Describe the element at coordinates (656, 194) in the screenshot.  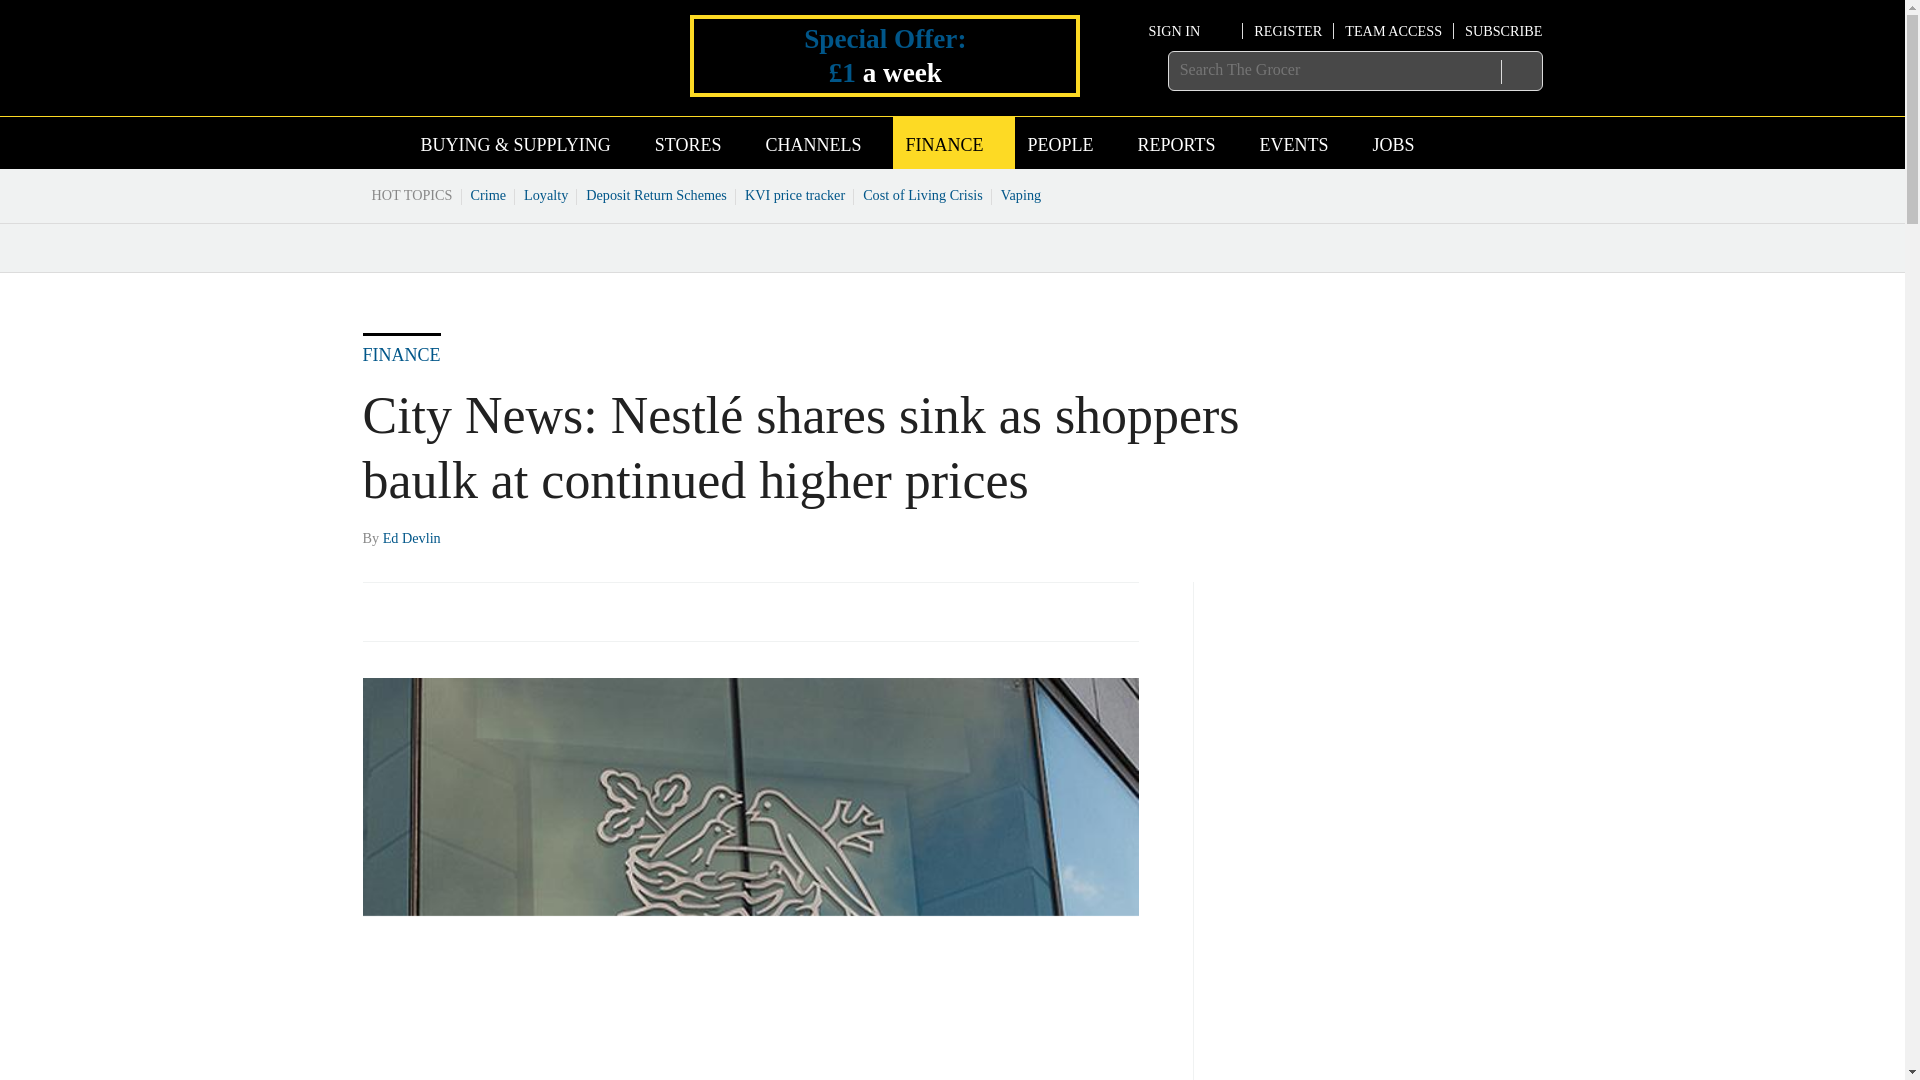
I see `Deposit Return Schemes` at that location.